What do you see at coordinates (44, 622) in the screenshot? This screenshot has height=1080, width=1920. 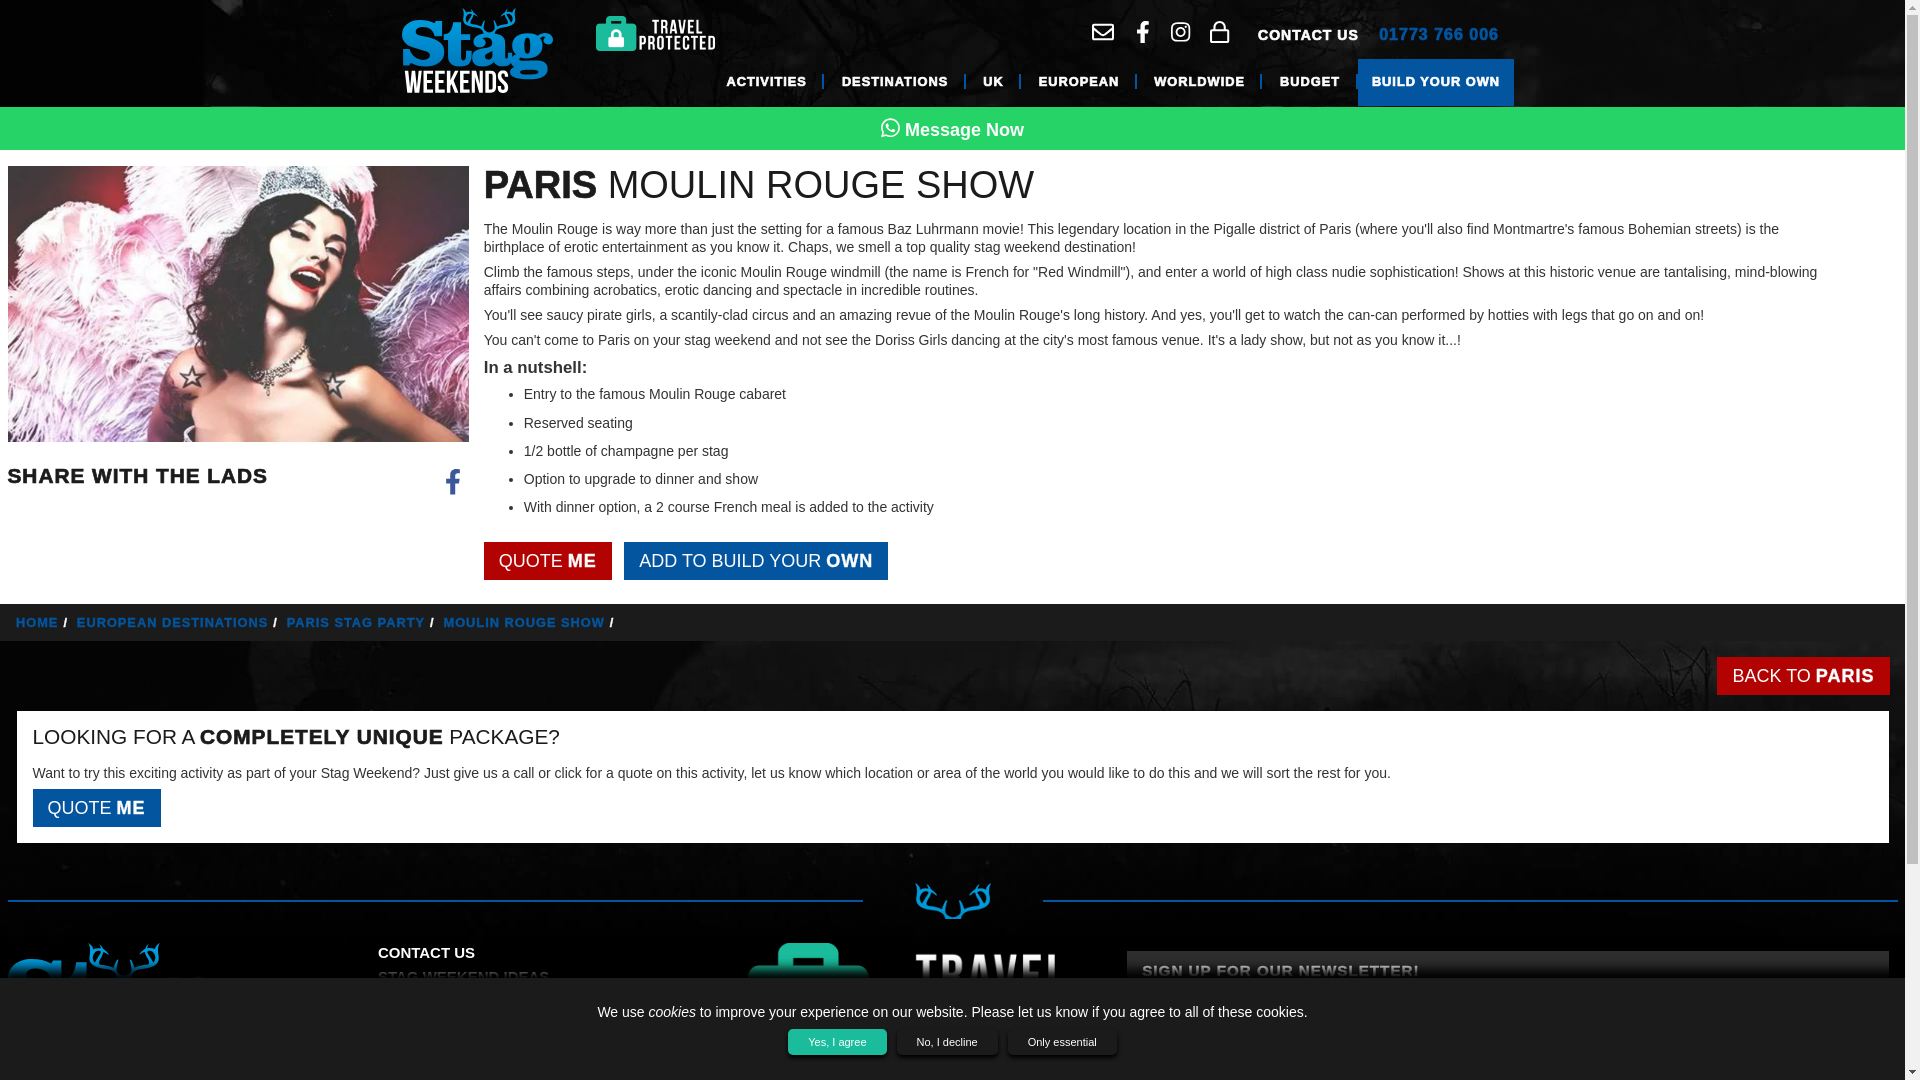 I see `HOME` at bounding box center [44, 622].